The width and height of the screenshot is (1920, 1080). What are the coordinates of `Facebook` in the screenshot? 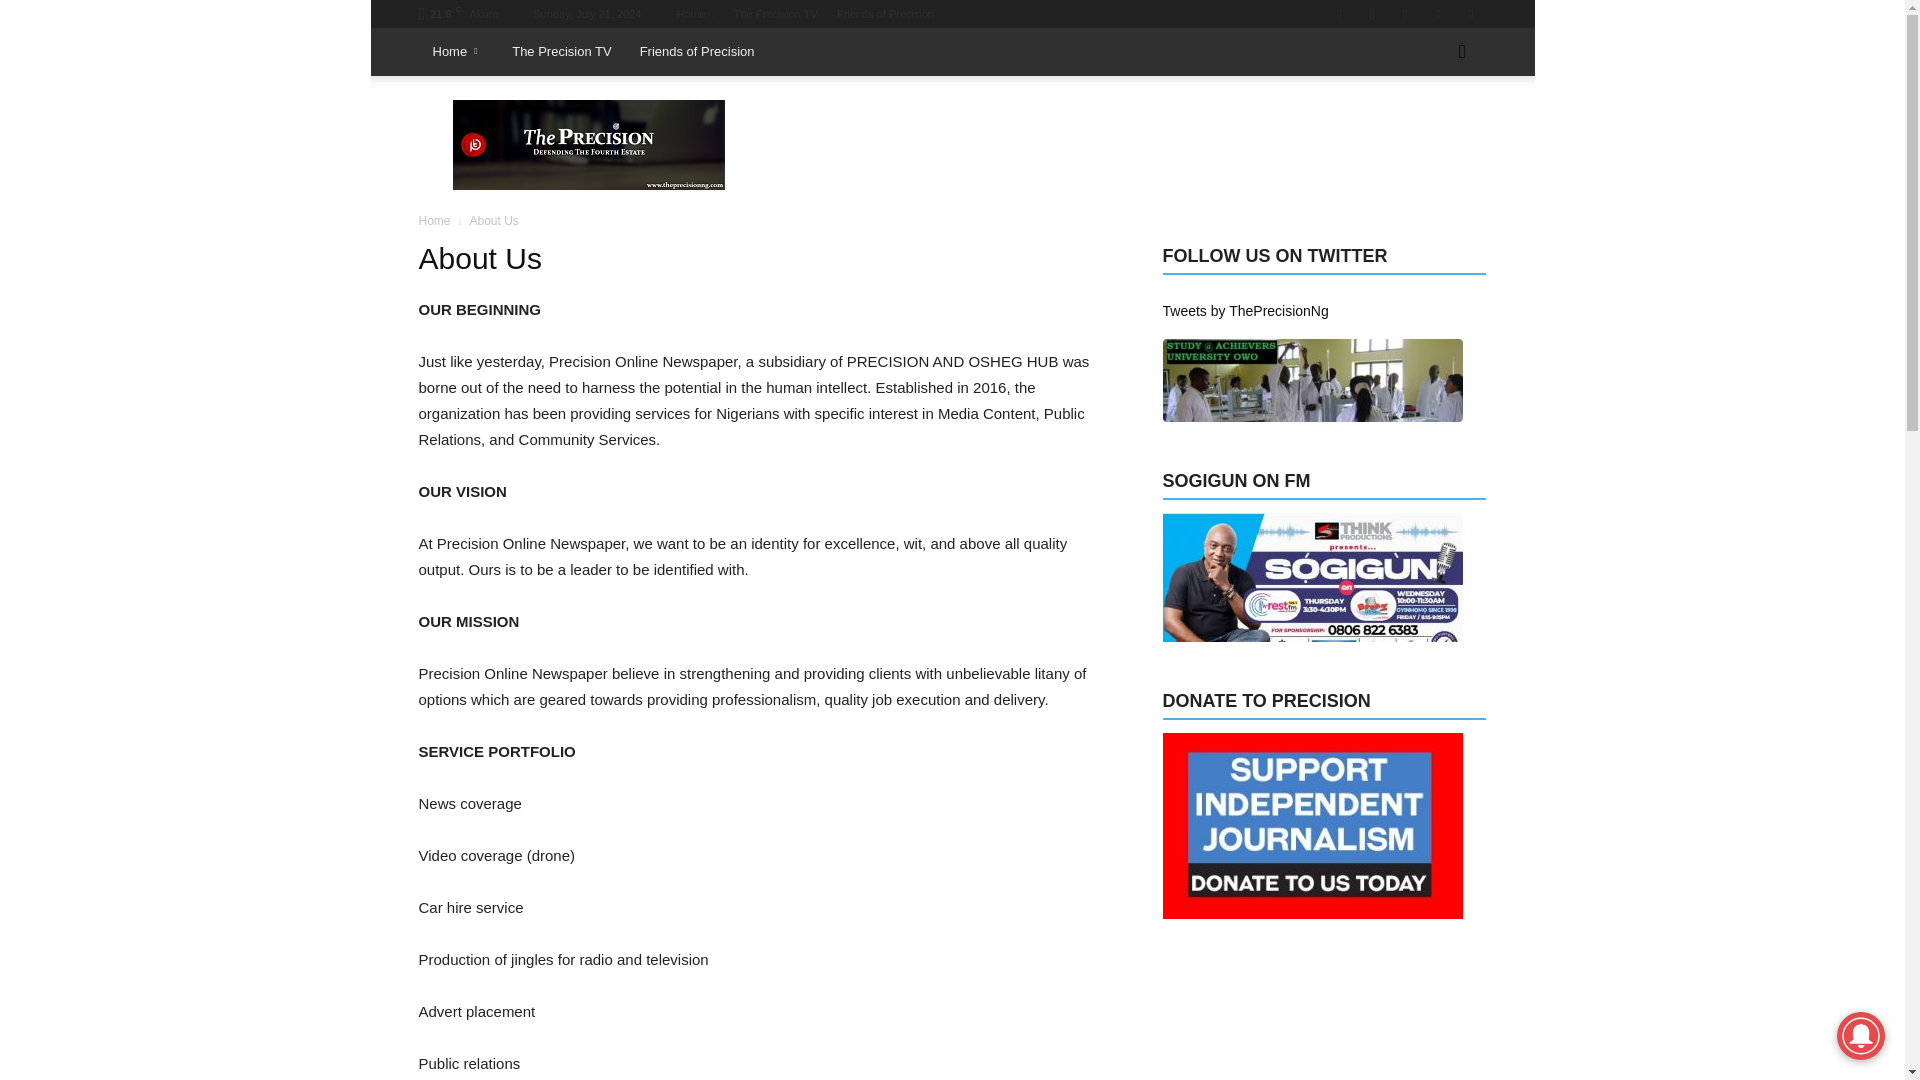 It's located at (1338, 14).